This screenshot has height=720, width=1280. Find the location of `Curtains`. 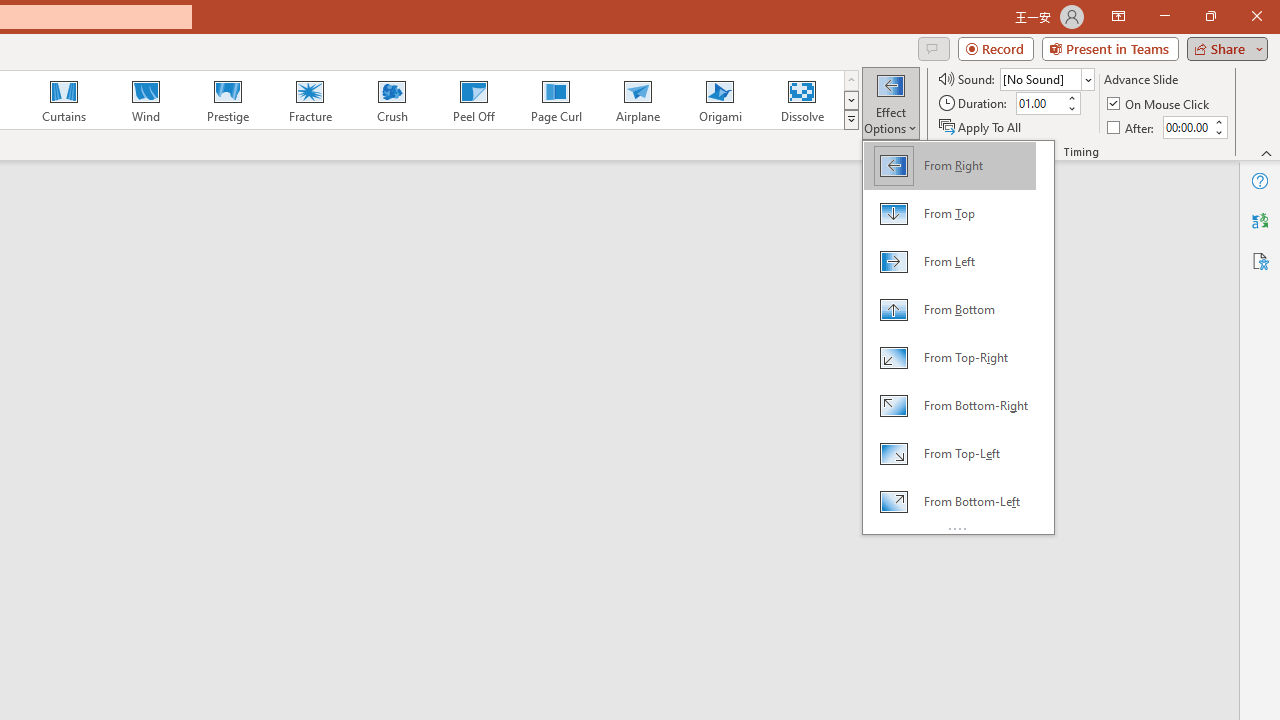

Curtains is located at coordinates (64, 100).